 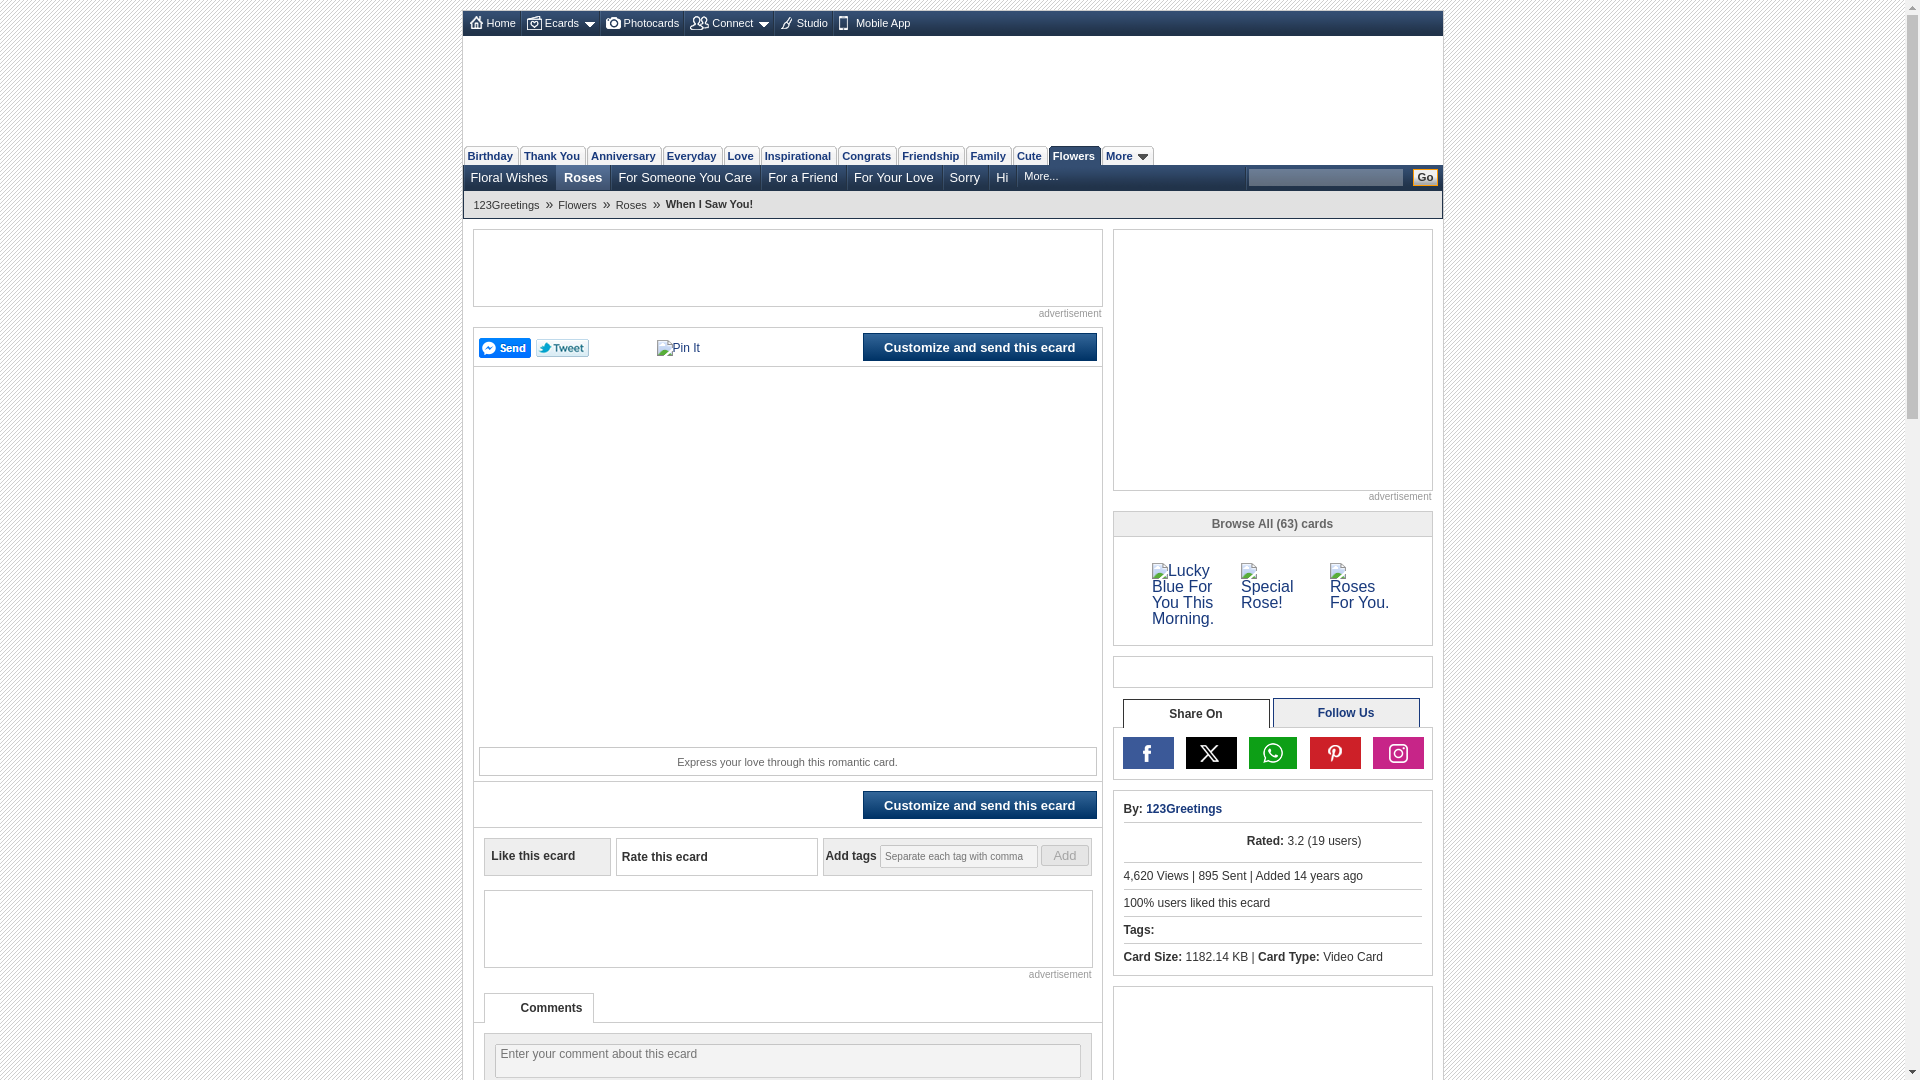 What do you see at coordinates (987, 155) in the screenshot?
I see `Family` at bounding box center [987, 155].